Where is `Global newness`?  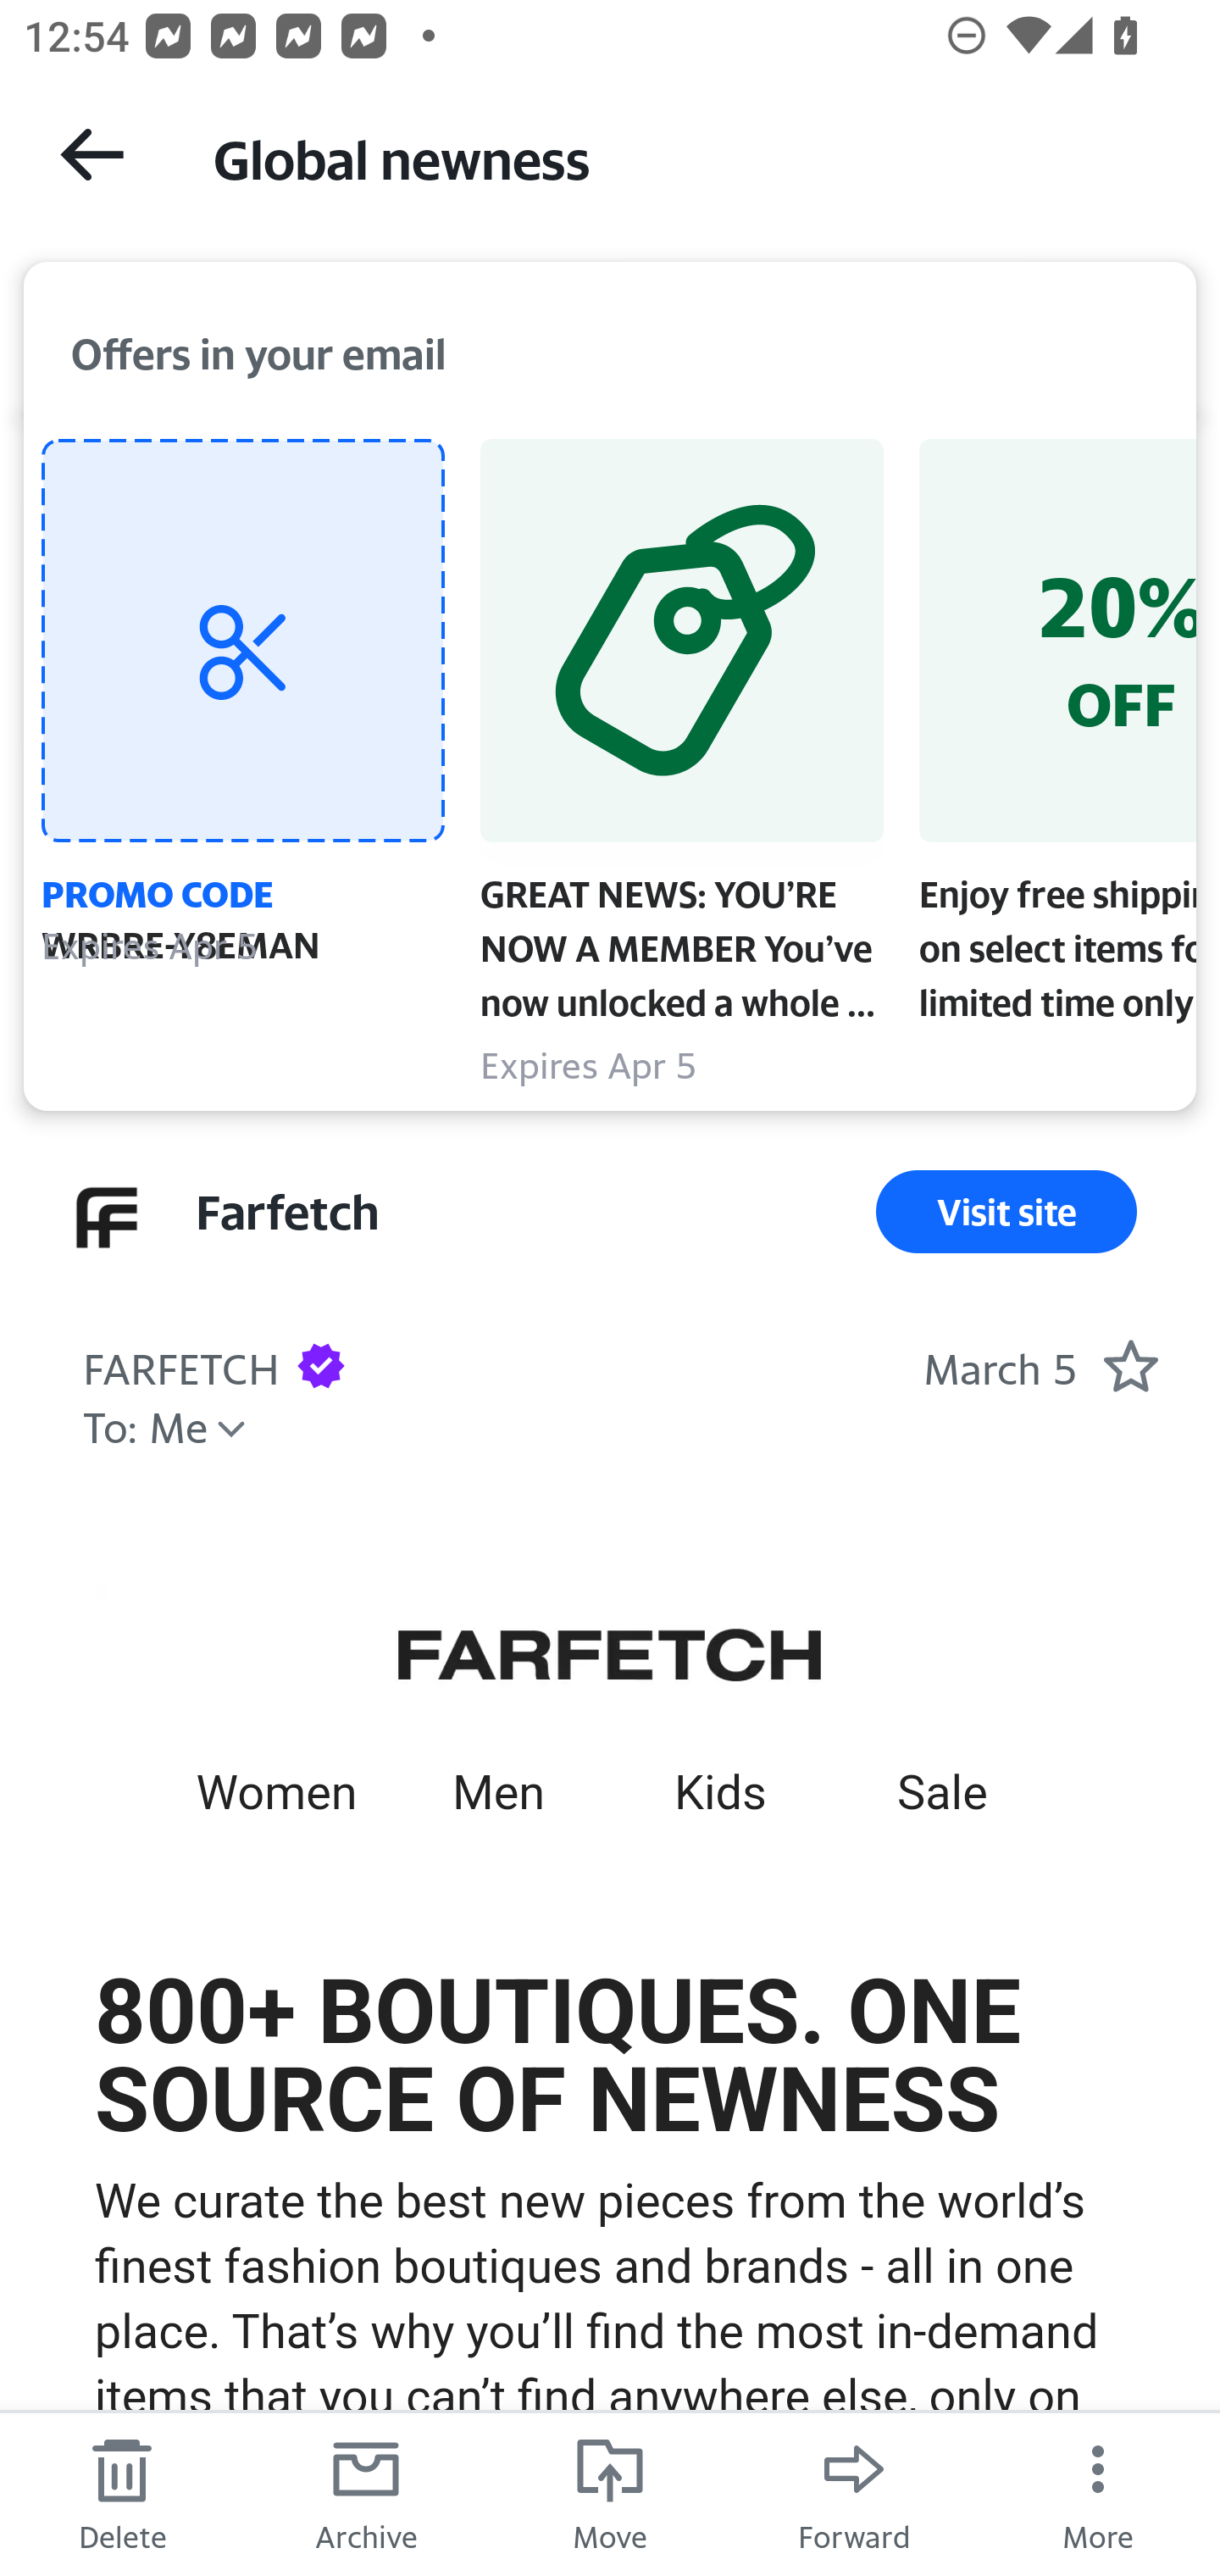
Global newness is located at coordinates (686, 156).